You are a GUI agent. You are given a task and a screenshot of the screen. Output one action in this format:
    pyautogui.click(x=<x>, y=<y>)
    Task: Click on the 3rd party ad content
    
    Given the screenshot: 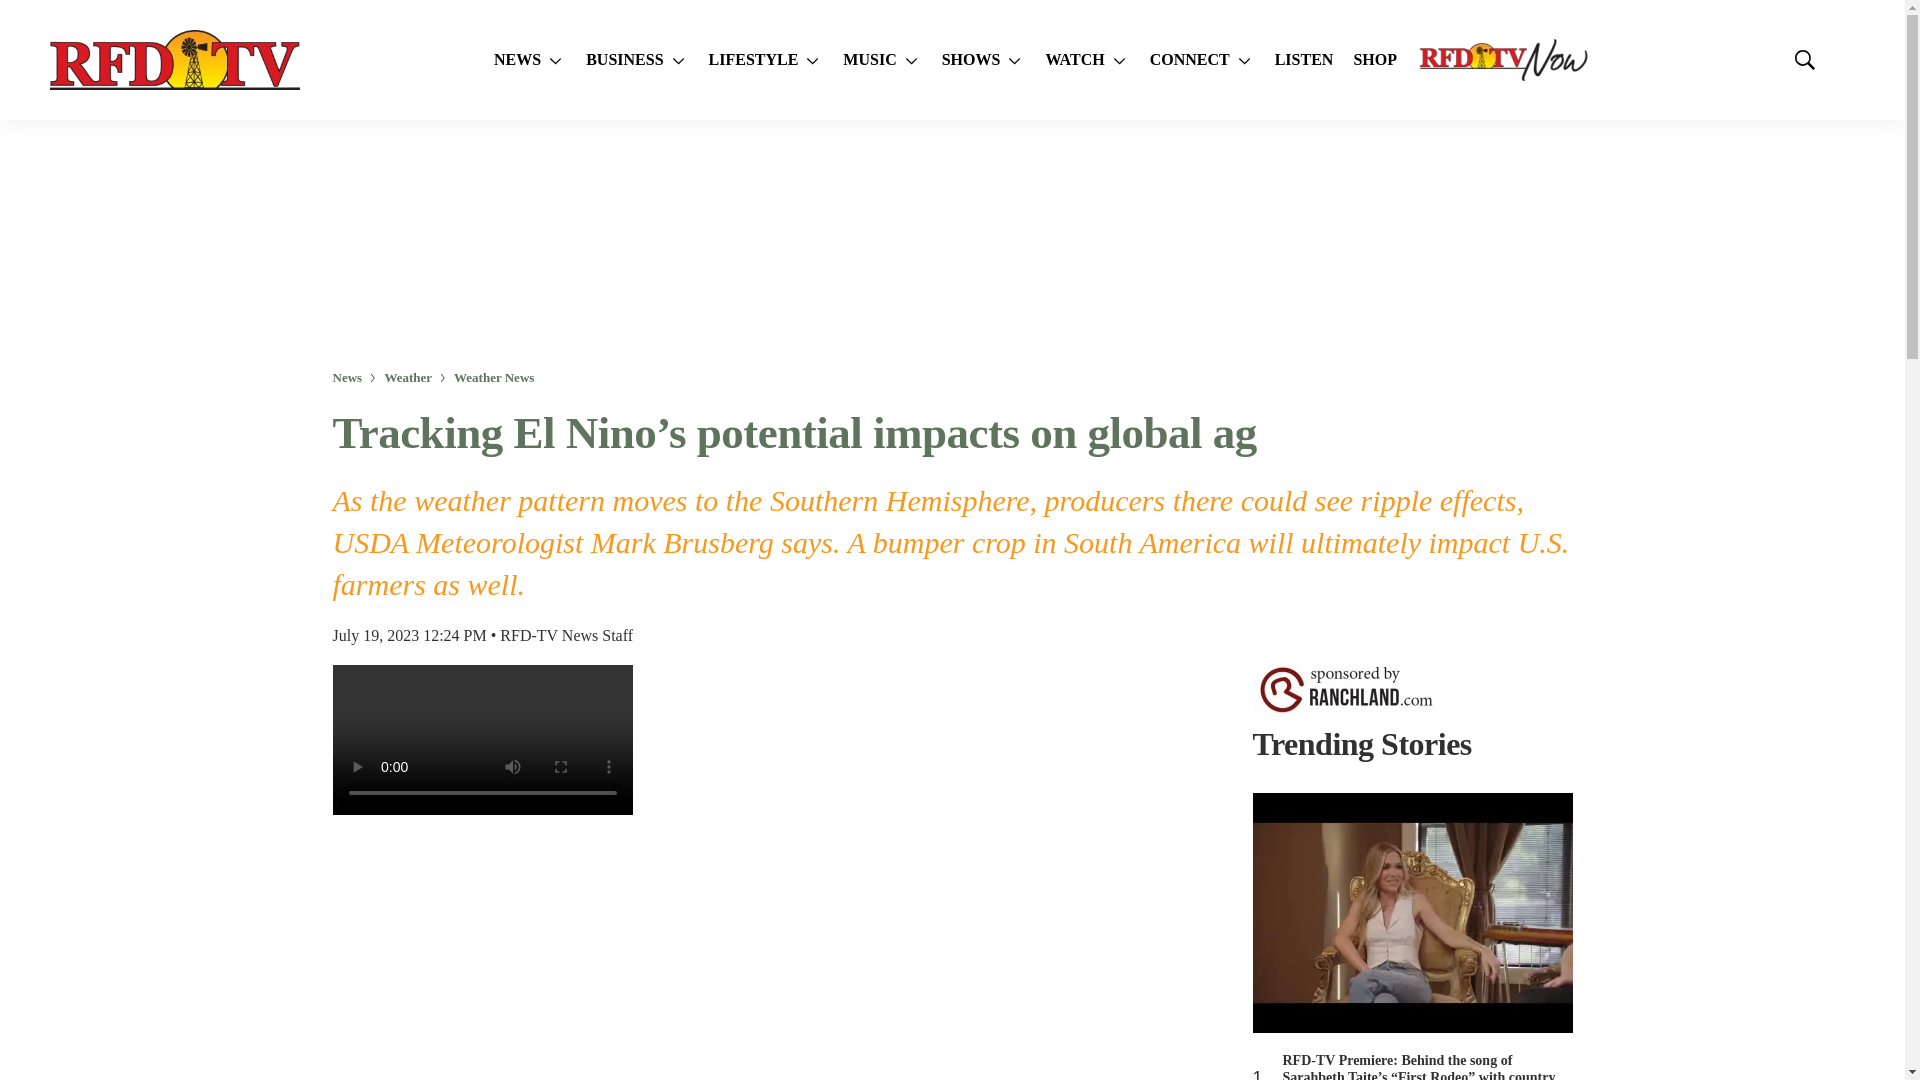 What is the action you would take?
    pyautogui.click(x=951, y=244)
    